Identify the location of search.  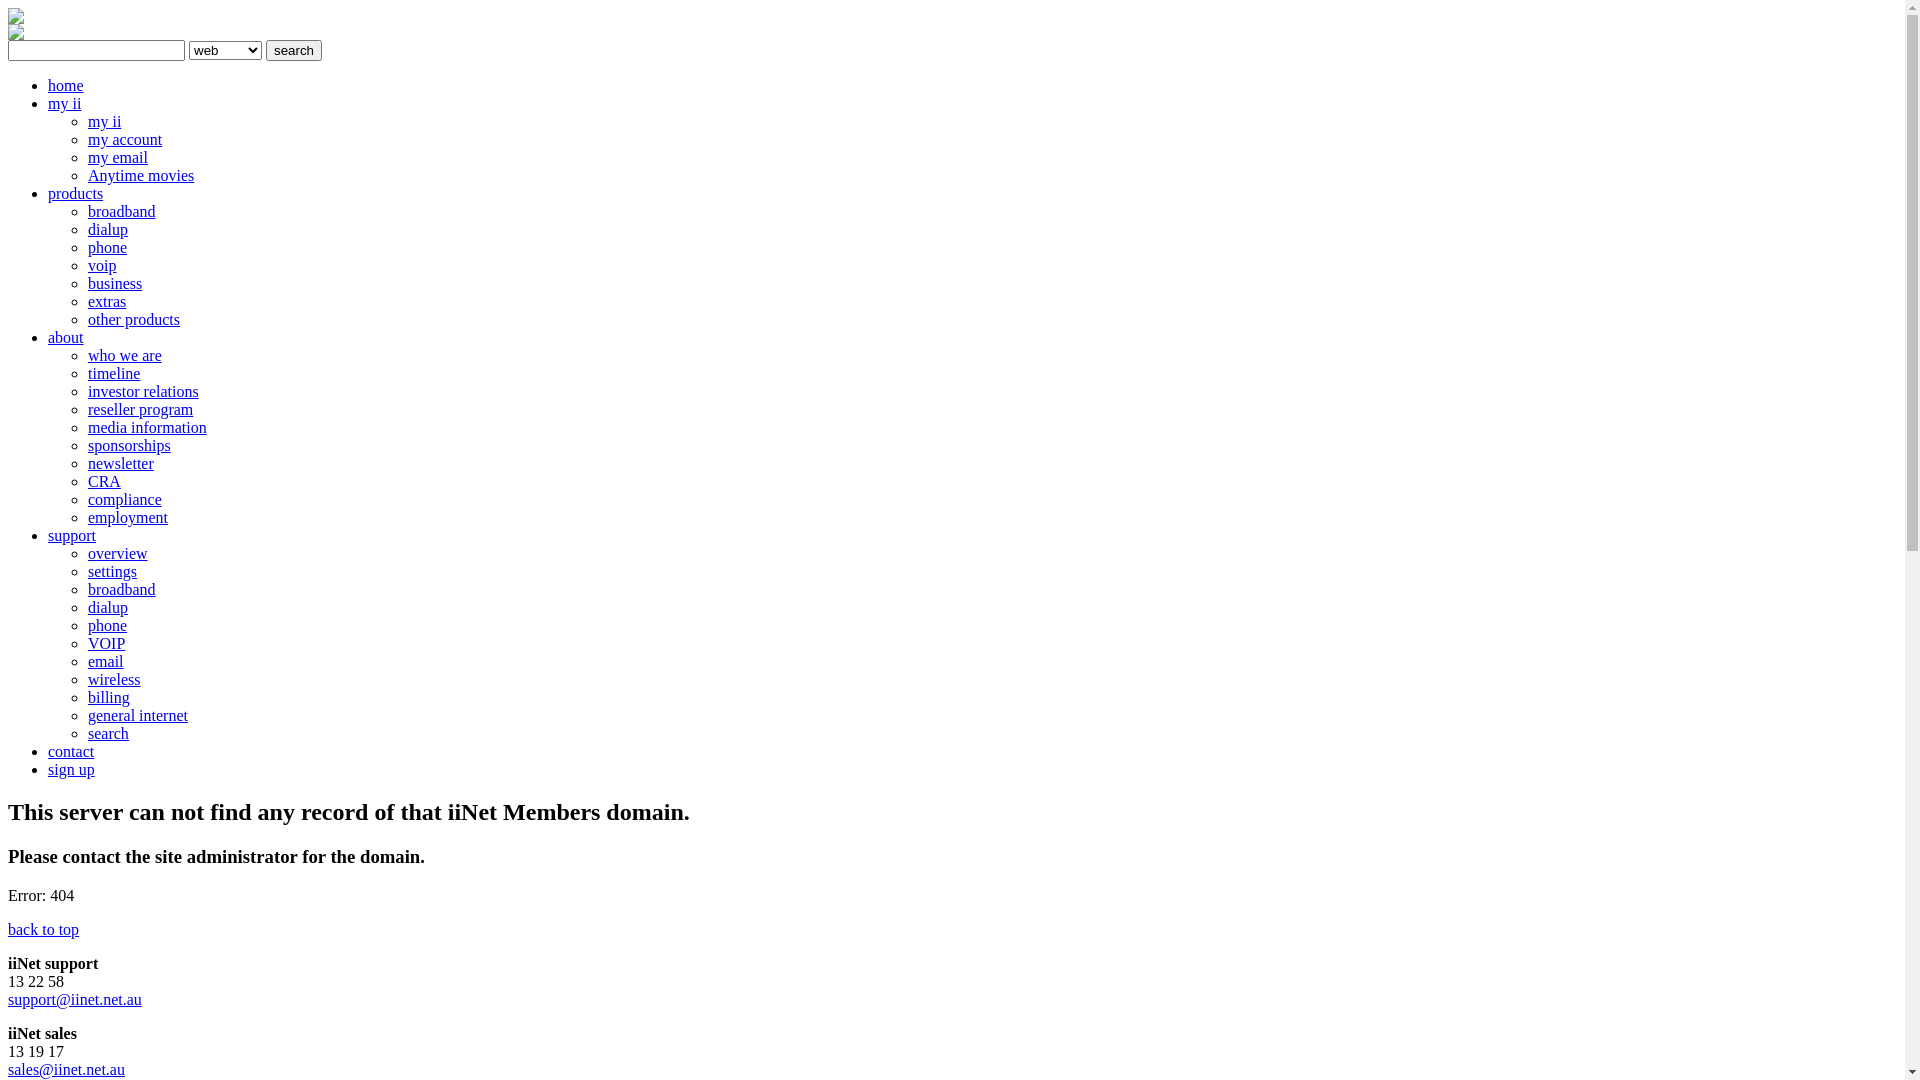
(108, 734).